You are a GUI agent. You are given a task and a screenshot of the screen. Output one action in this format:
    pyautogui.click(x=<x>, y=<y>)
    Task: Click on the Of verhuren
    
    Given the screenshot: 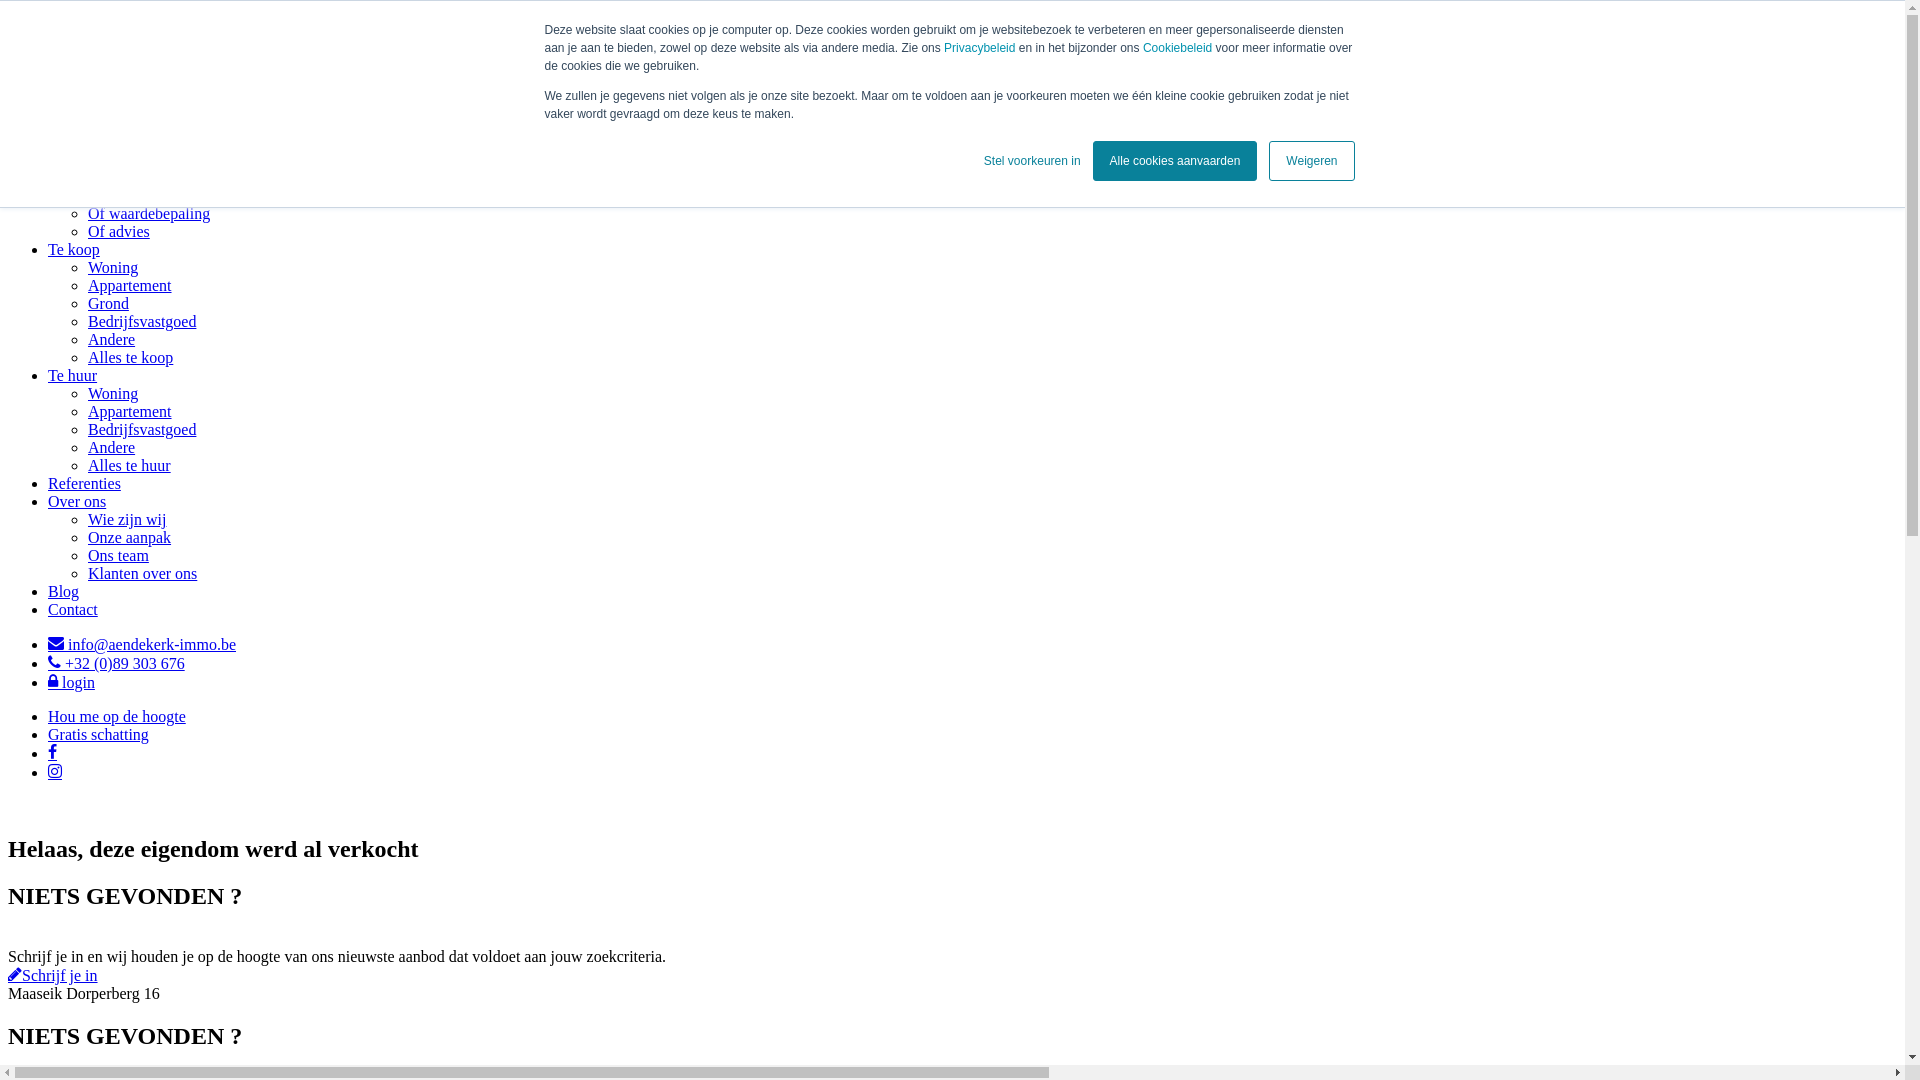 What is the action you would take?
    pyautogui.click(x=127, y=178)
    